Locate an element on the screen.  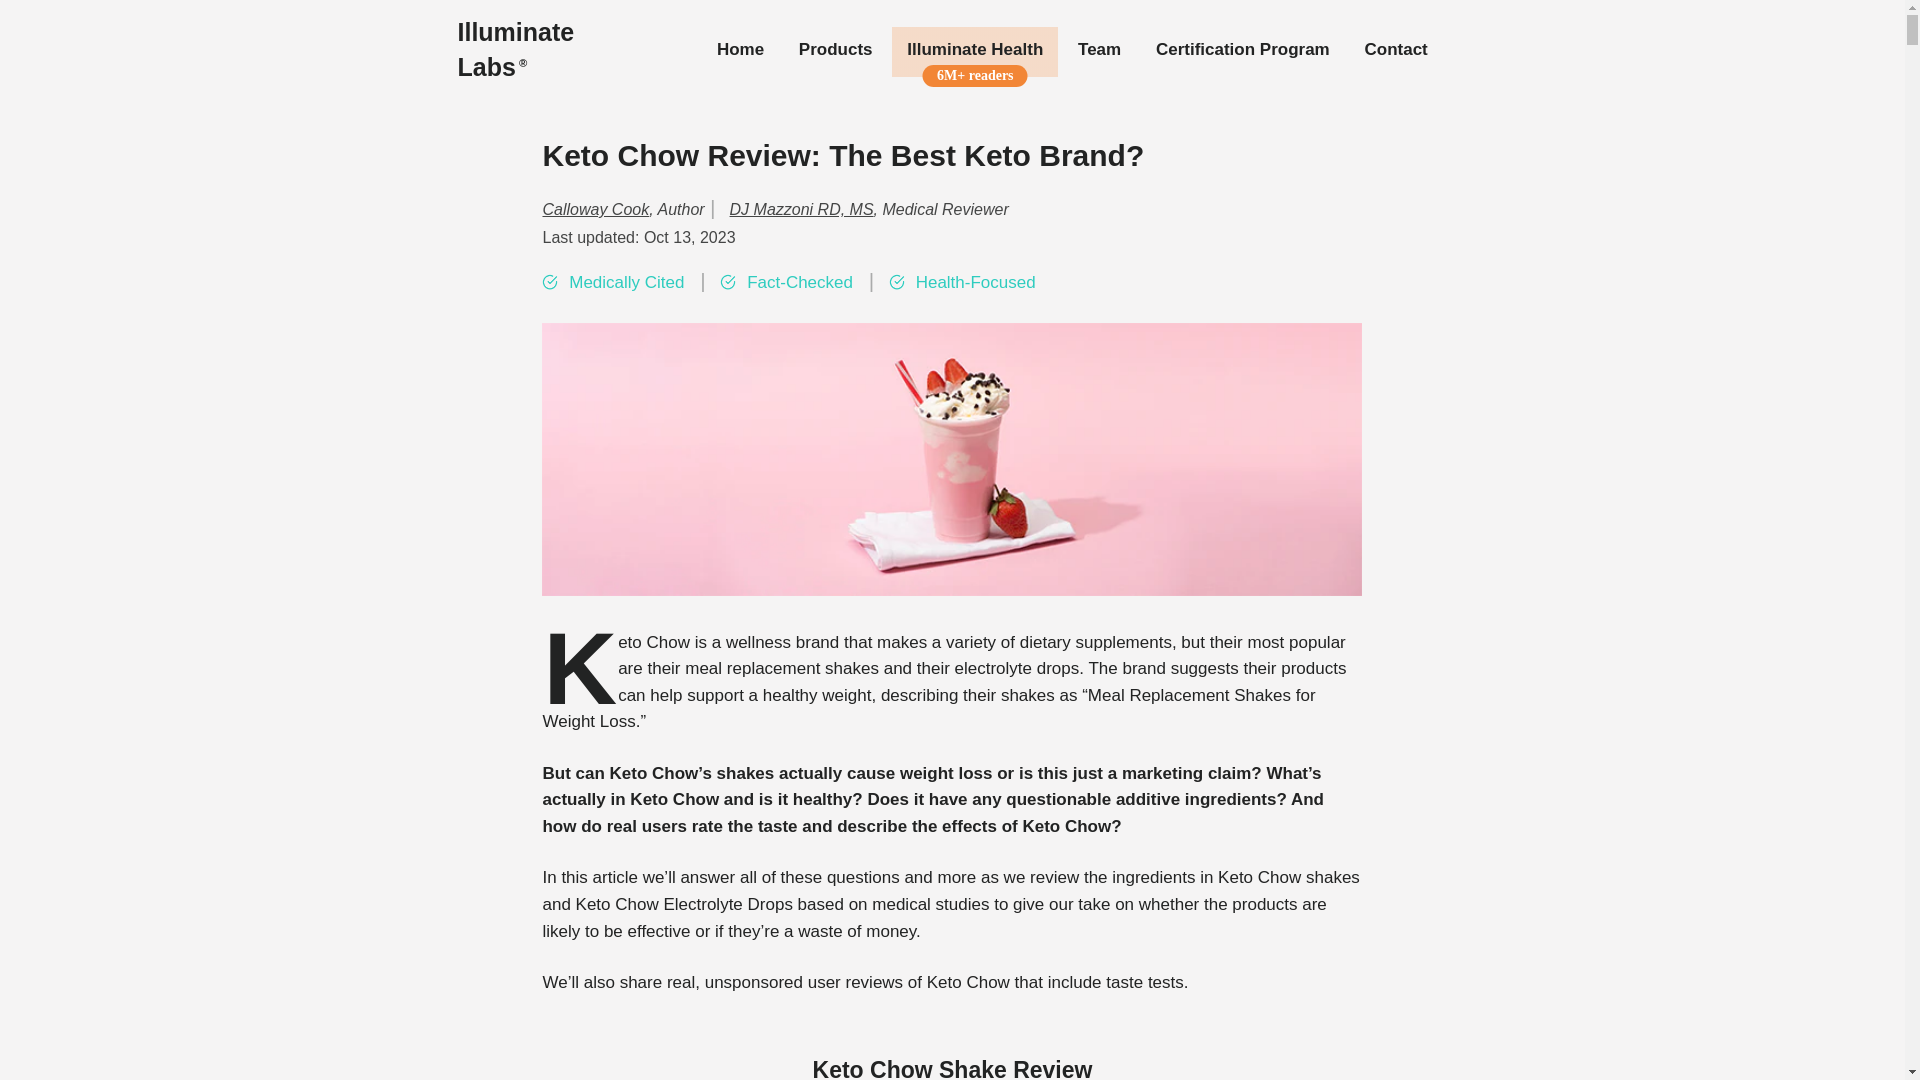
Health-Focused is located at coordinates (976, 283).